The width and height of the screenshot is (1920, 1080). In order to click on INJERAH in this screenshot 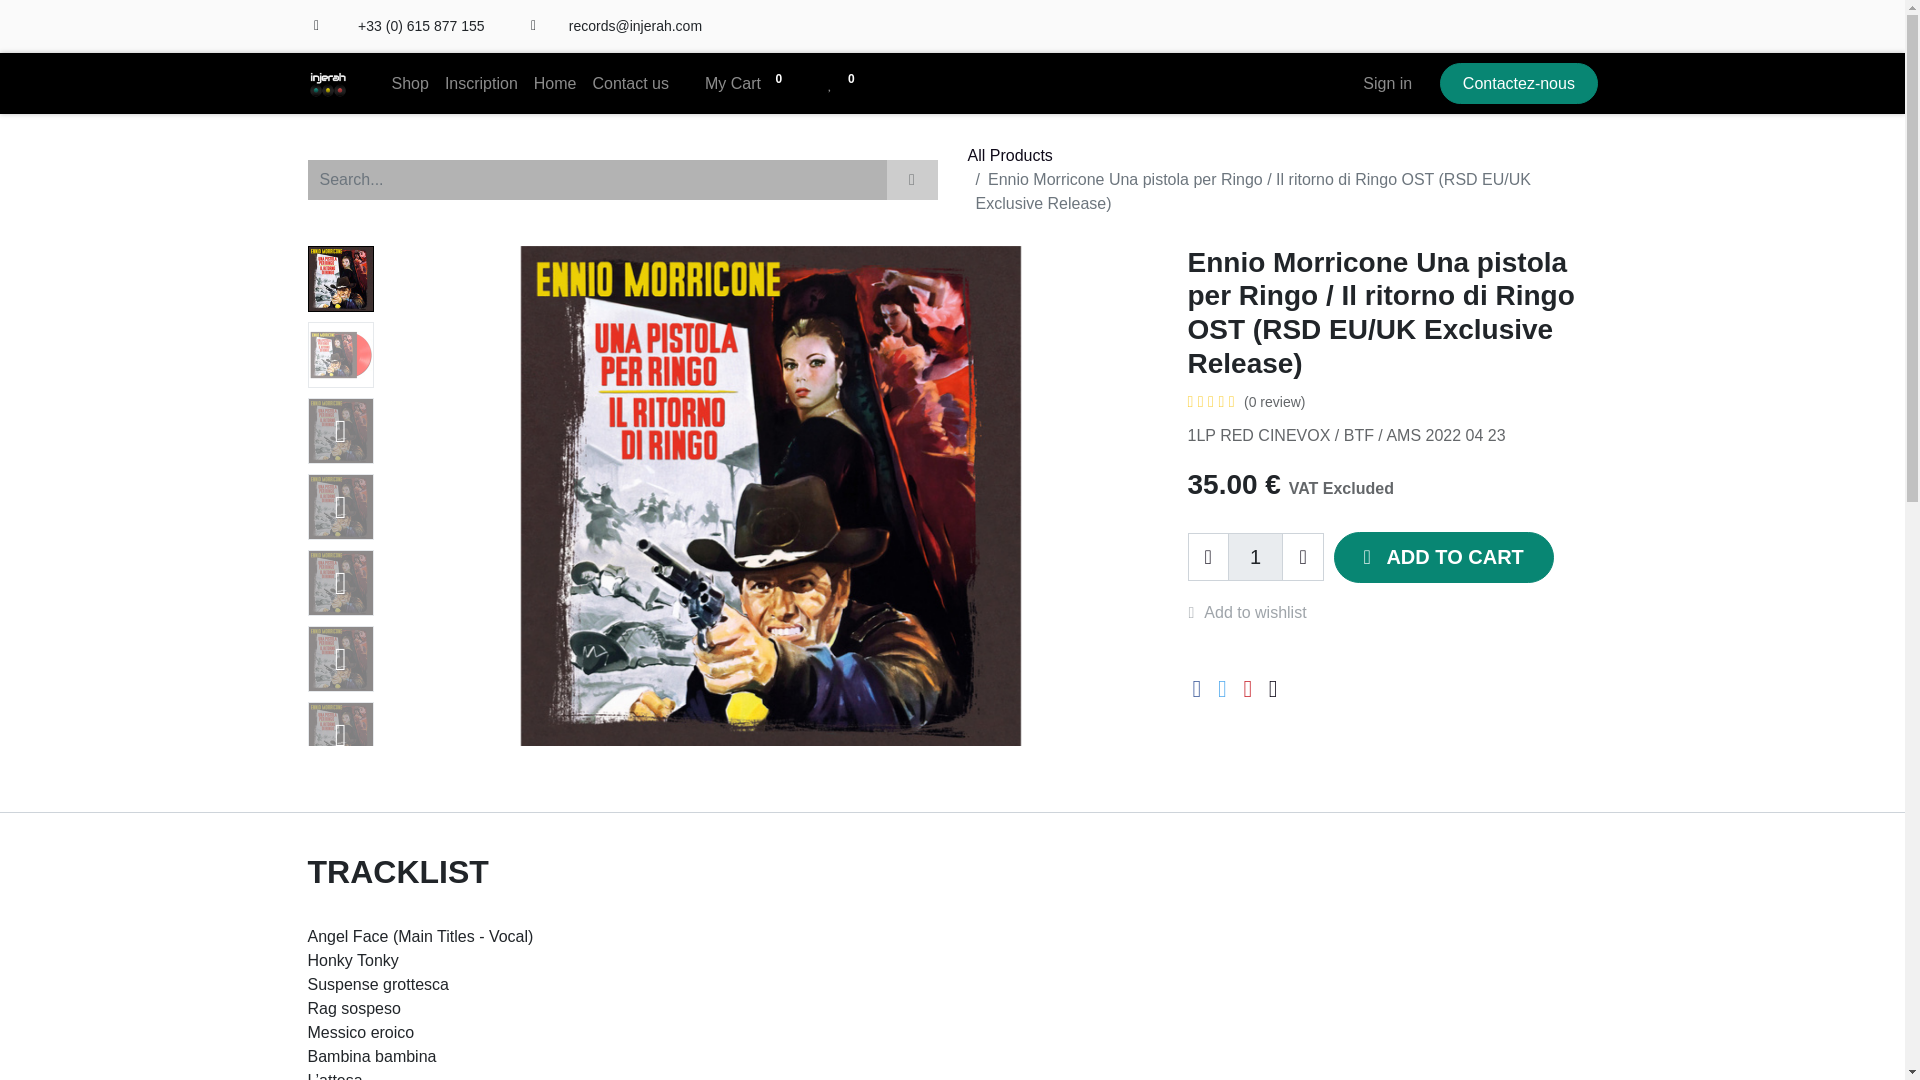, I will do `click(327, 83)`.